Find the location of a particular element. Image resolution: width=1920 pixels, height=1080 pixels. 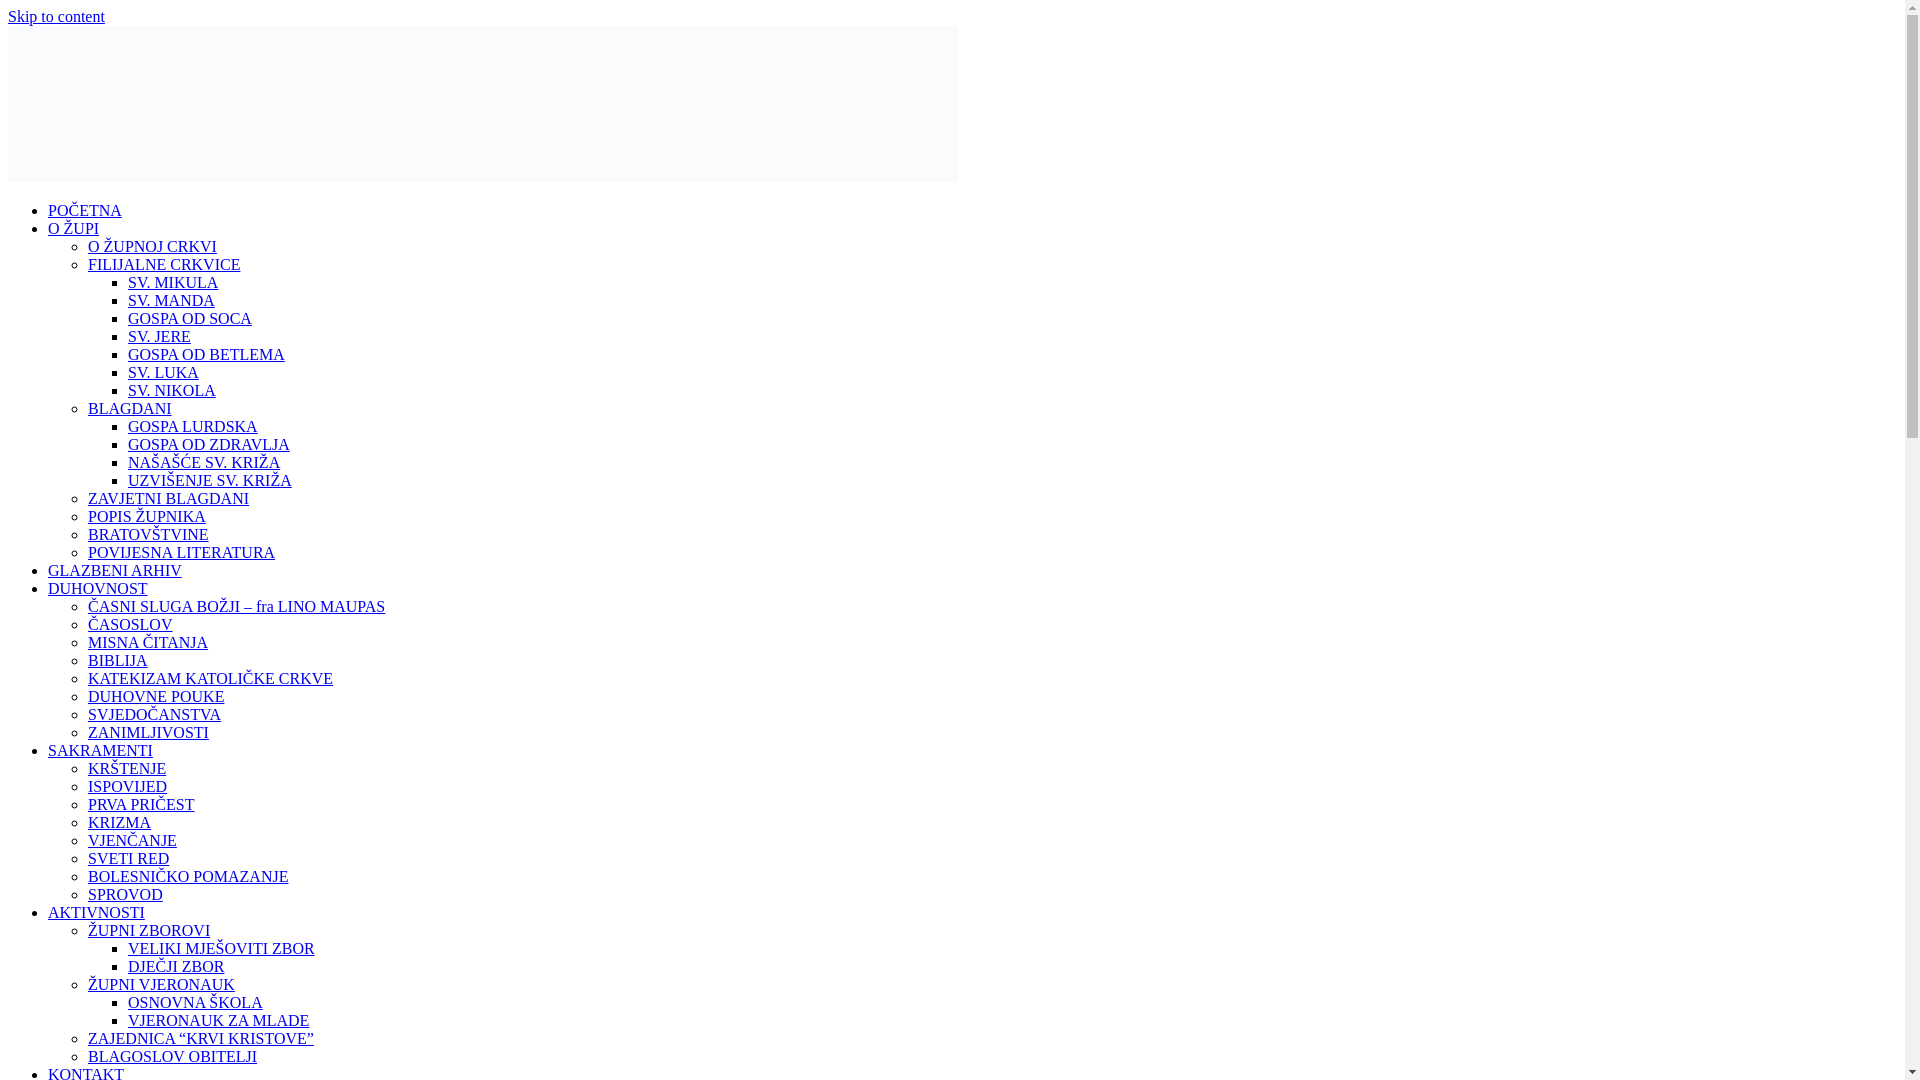

DUHOVNOST is located at coordinates (98, 588).